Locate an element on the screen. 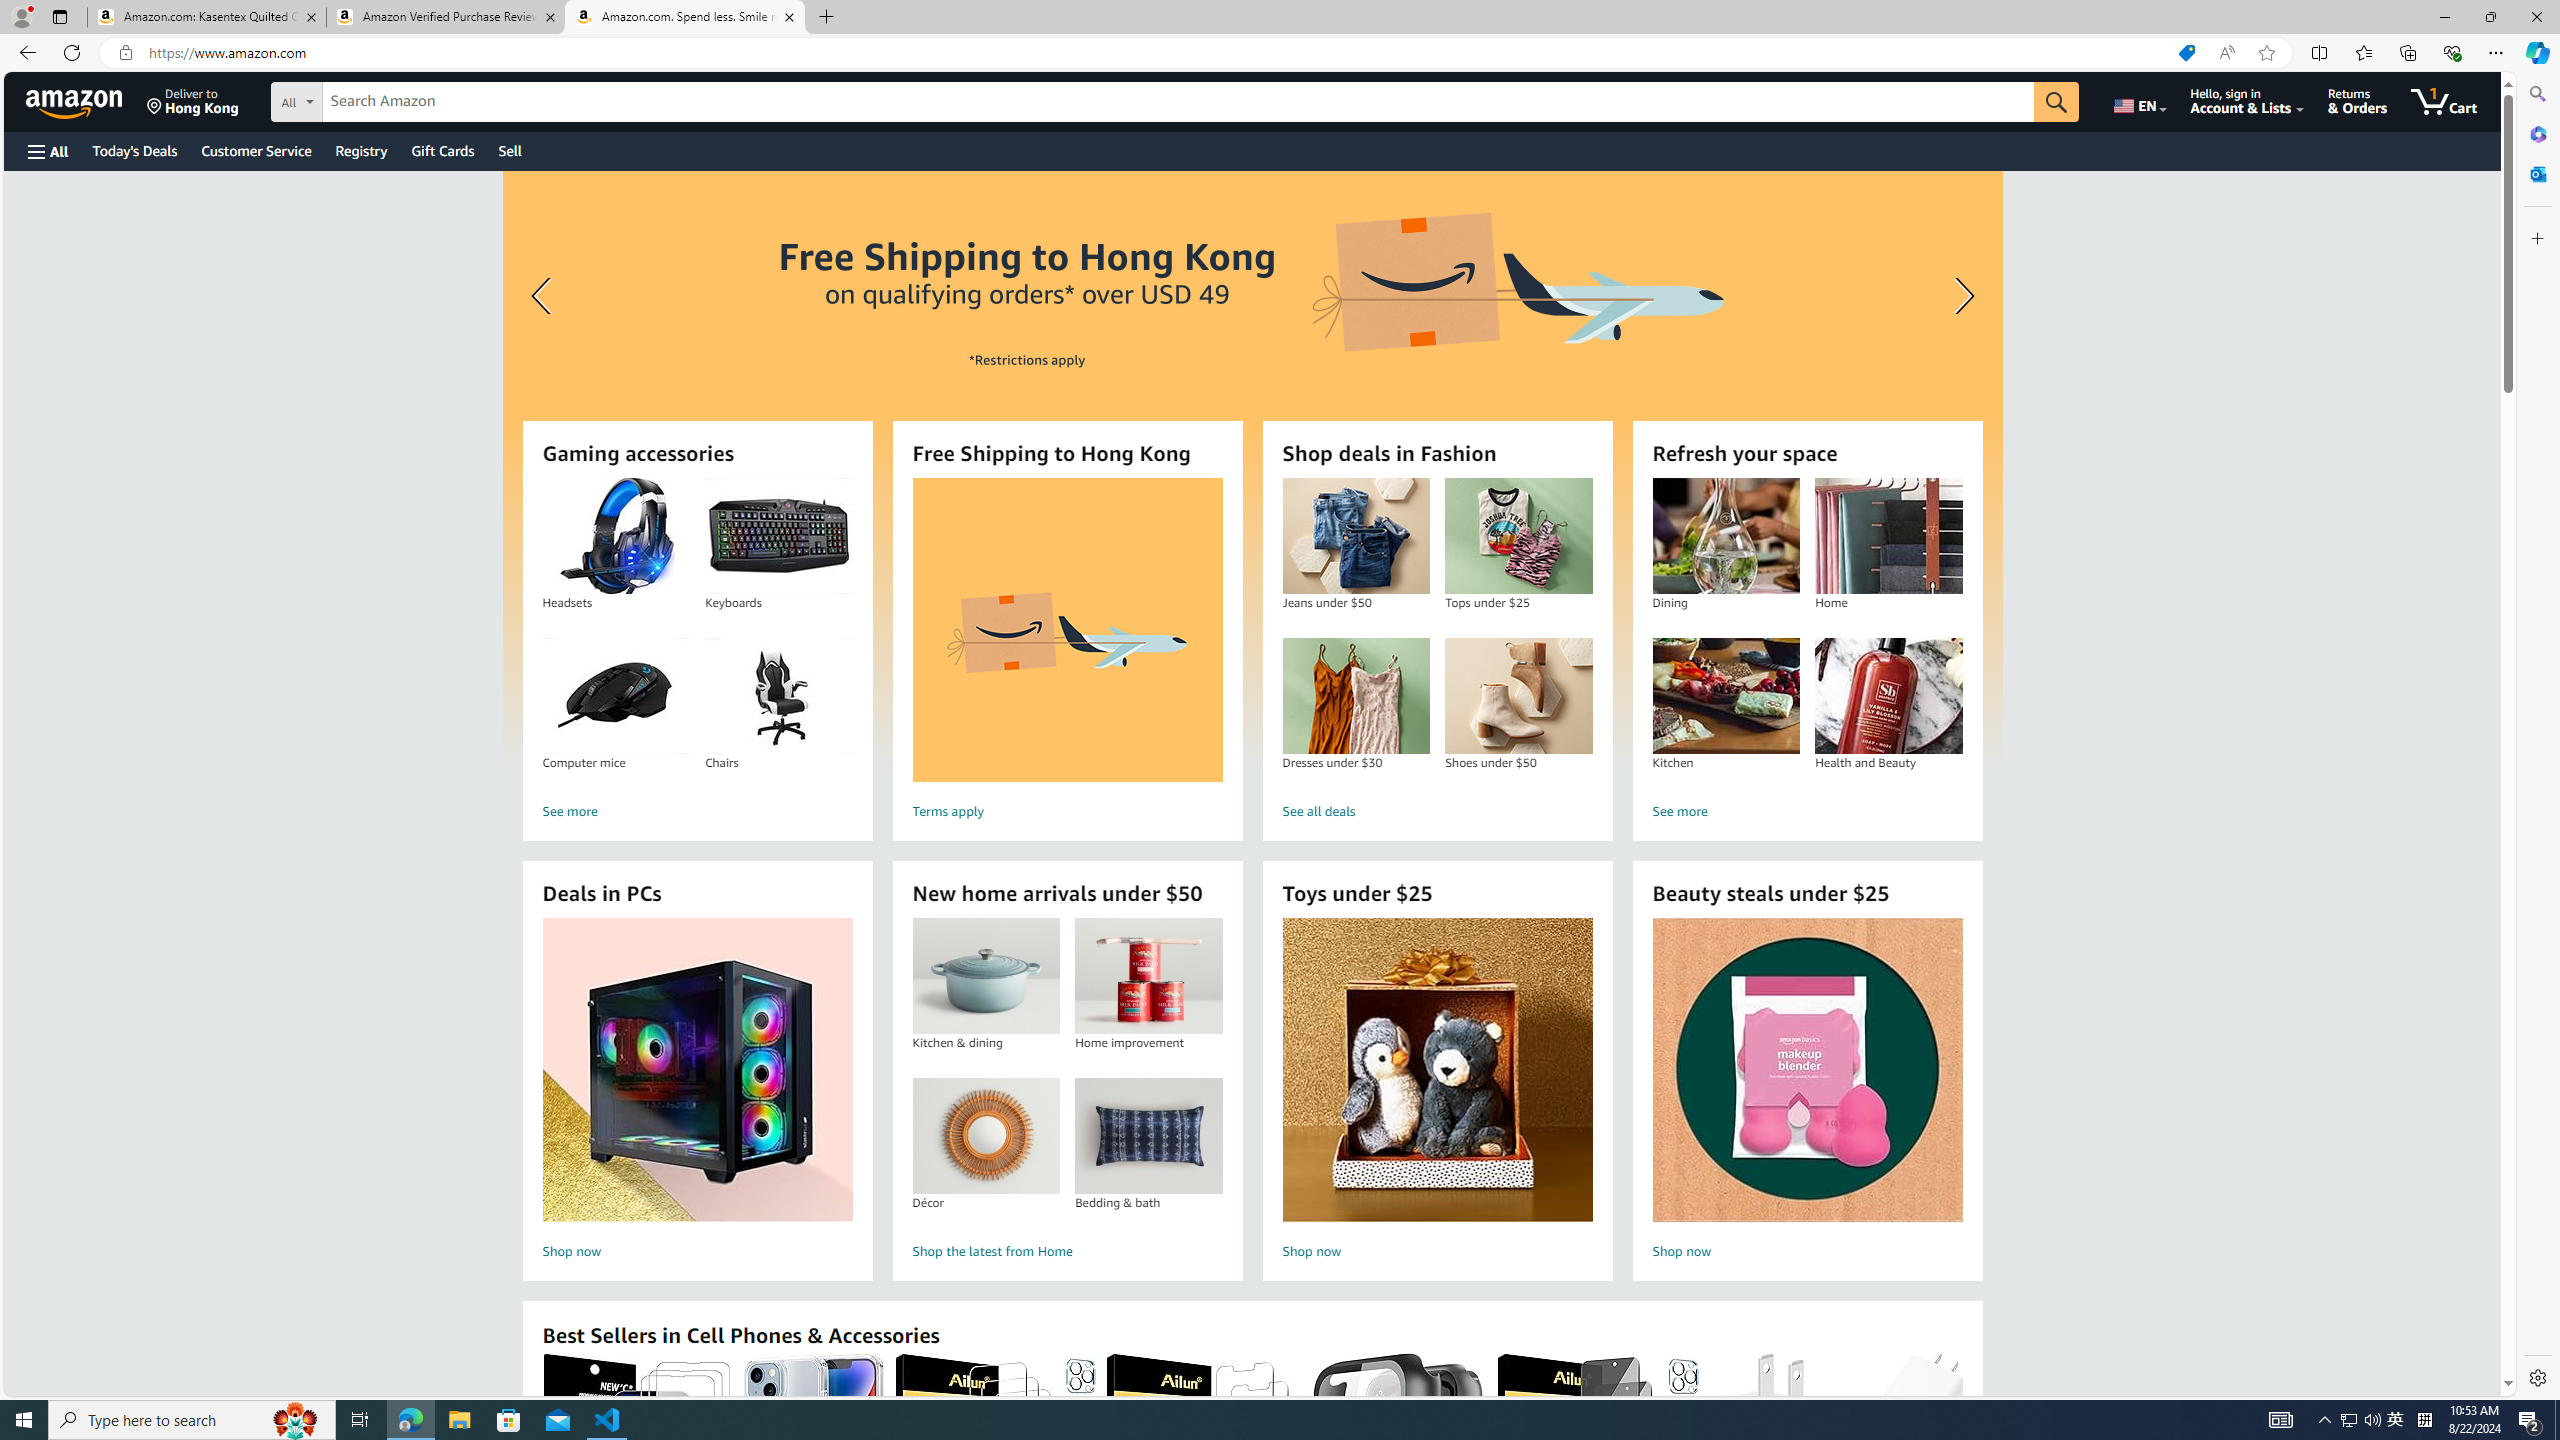  Class: feed-carousel-card is located at coordinates (1963, 1452).